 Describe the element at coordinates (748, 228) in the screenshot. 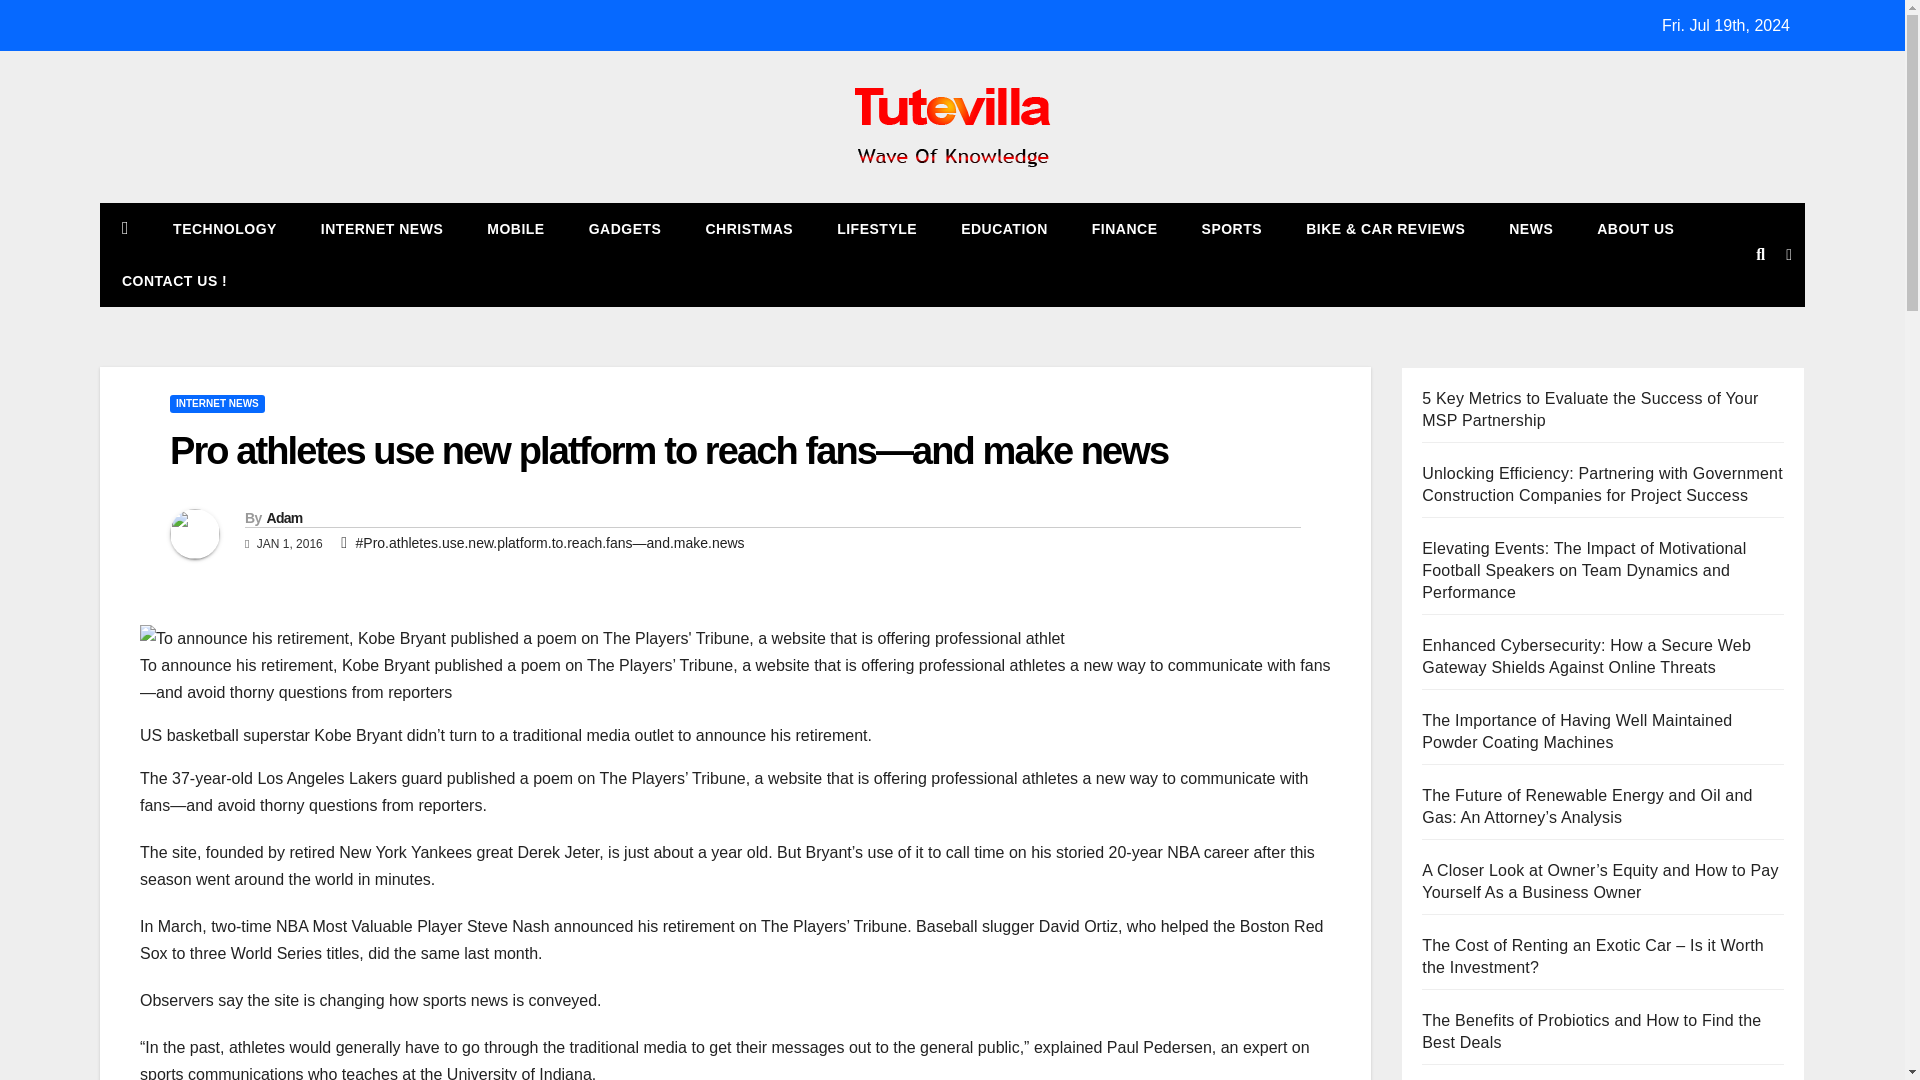

I see `CHRISTMAS` at that location.